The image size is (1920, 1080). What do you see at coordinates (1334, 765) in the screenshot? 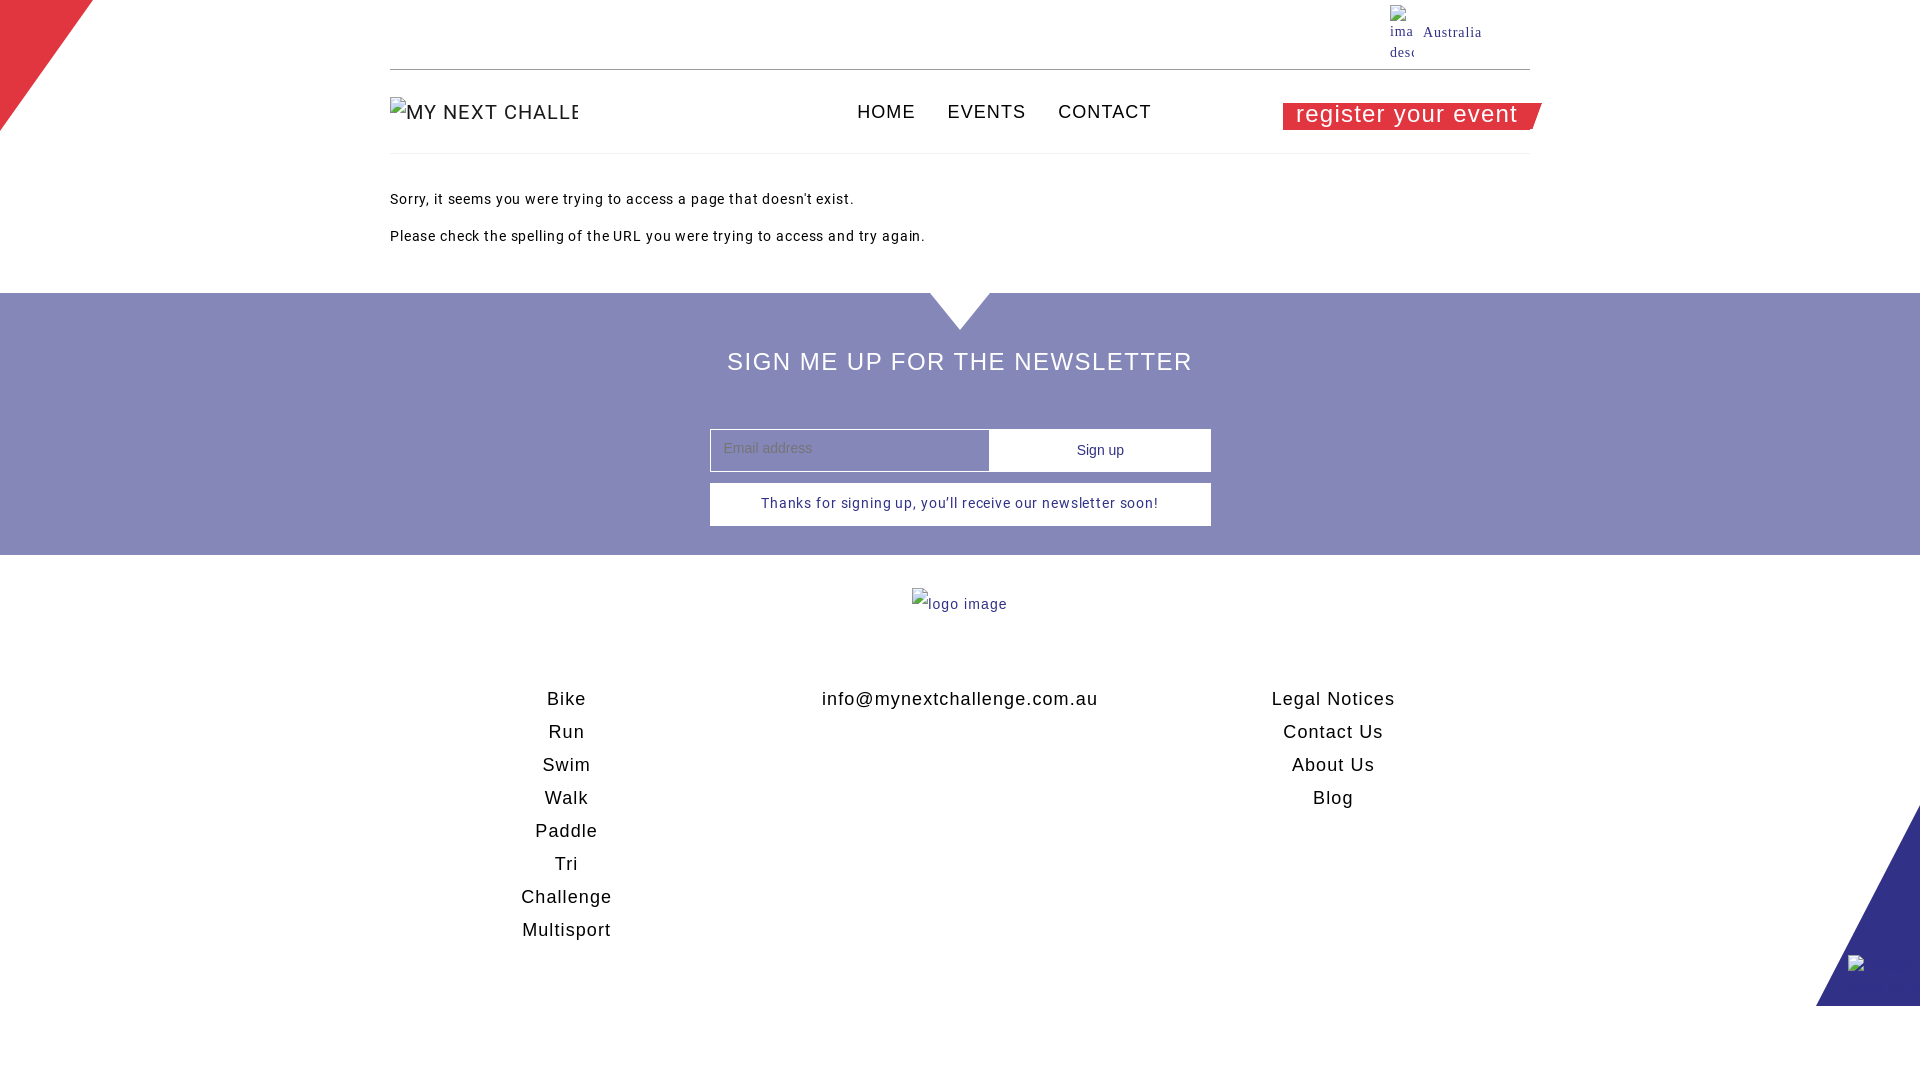
I see `About Us` at bounding box center [1334, 765].